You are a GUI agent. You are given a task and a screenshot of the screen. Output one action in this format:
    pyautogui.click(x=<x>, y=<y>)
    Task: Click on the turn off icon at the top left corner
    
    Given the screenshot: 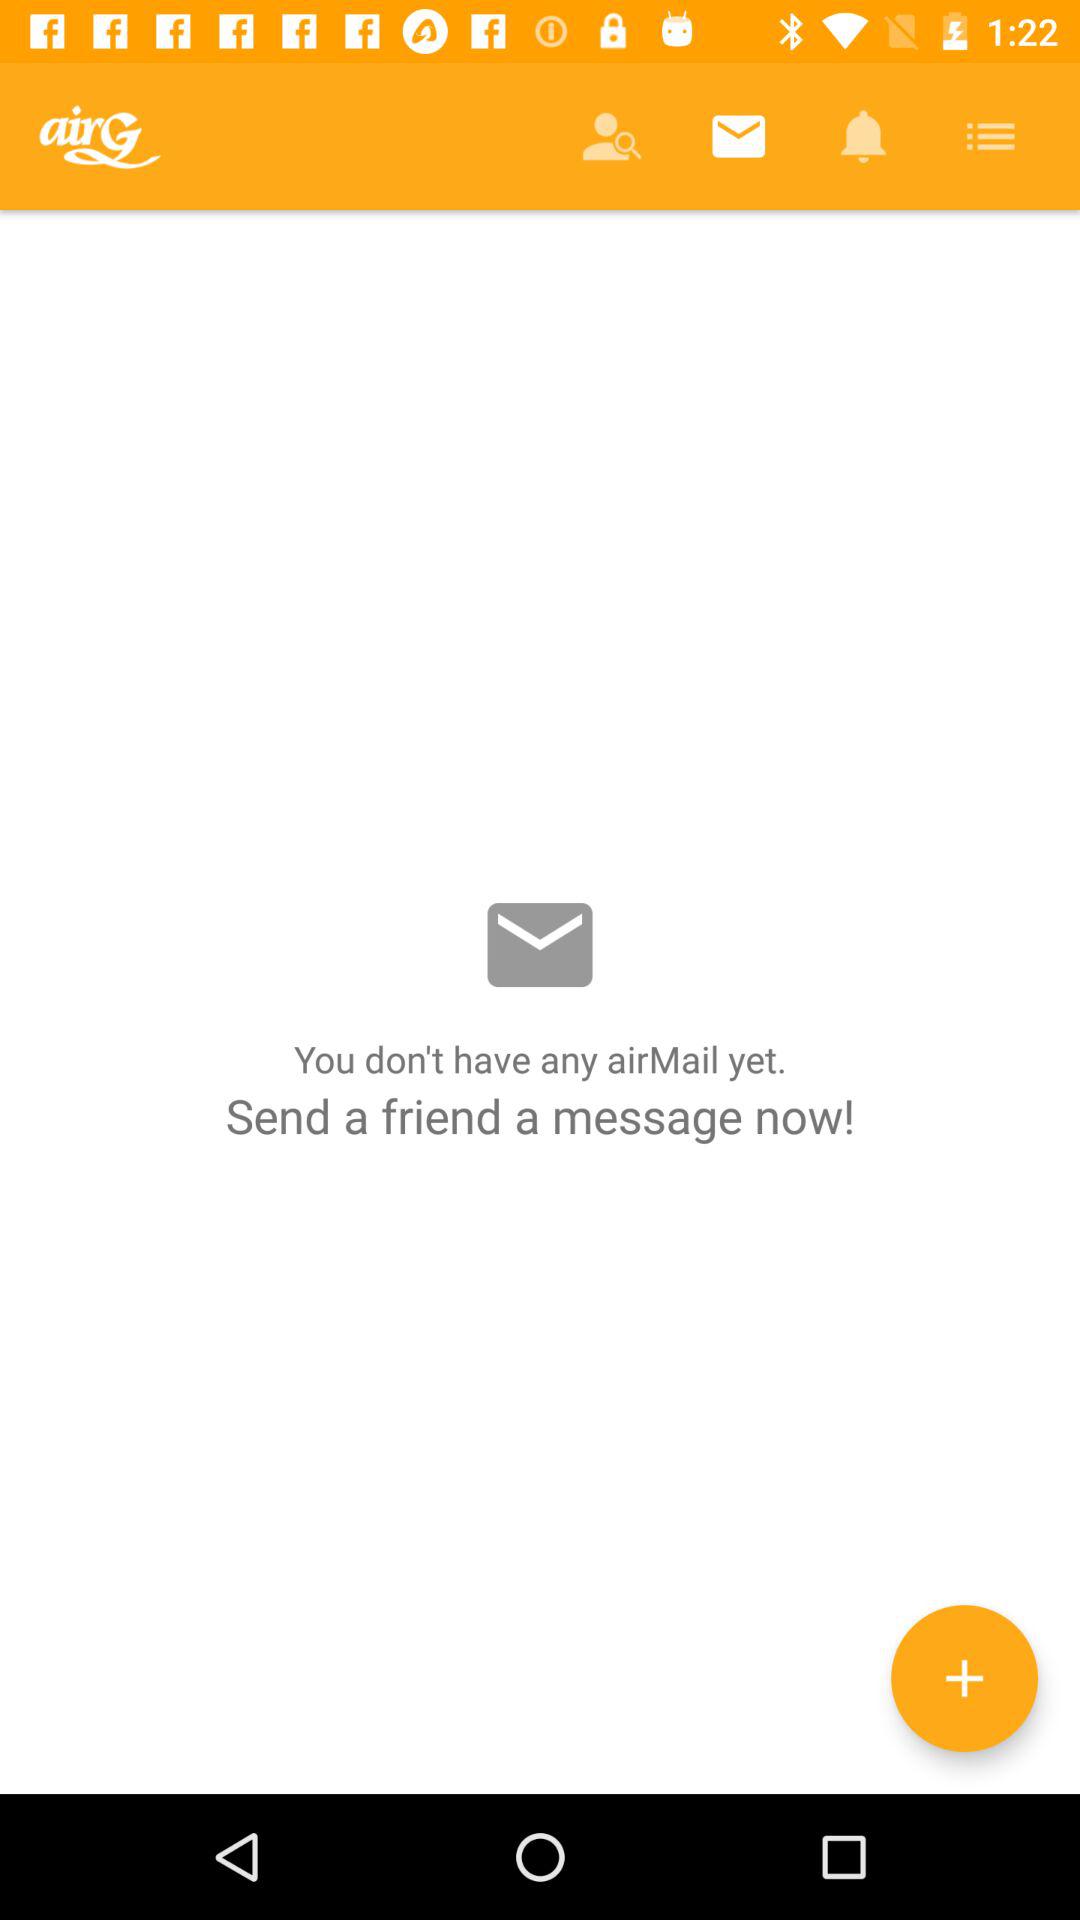 What is the action you would take?
    pyautogui.click(x=100, y=136)
    